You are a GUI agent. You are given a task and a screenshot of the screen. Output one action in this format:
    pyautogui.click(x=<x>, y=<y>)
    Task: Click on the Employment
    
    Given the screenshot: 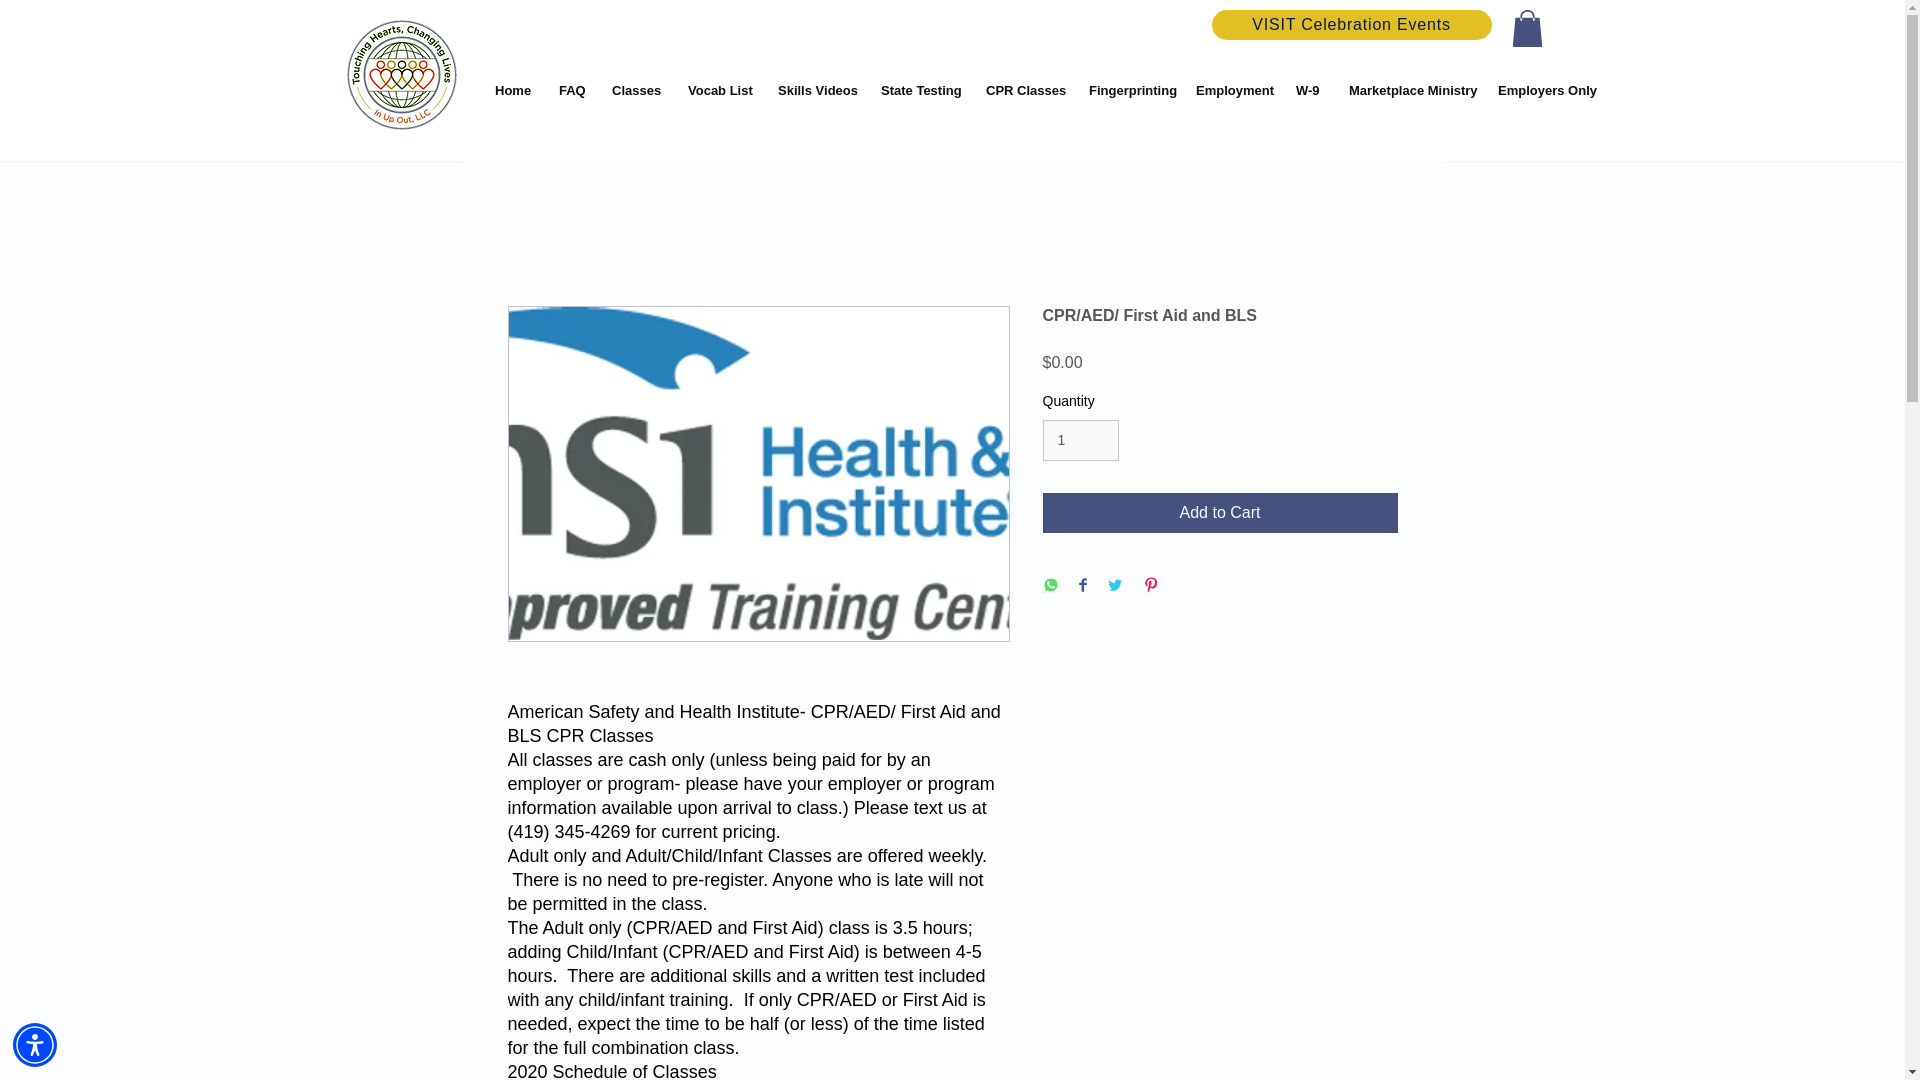 What is the action you would take?
    pyautogui.click(x=1230, y=90)
    